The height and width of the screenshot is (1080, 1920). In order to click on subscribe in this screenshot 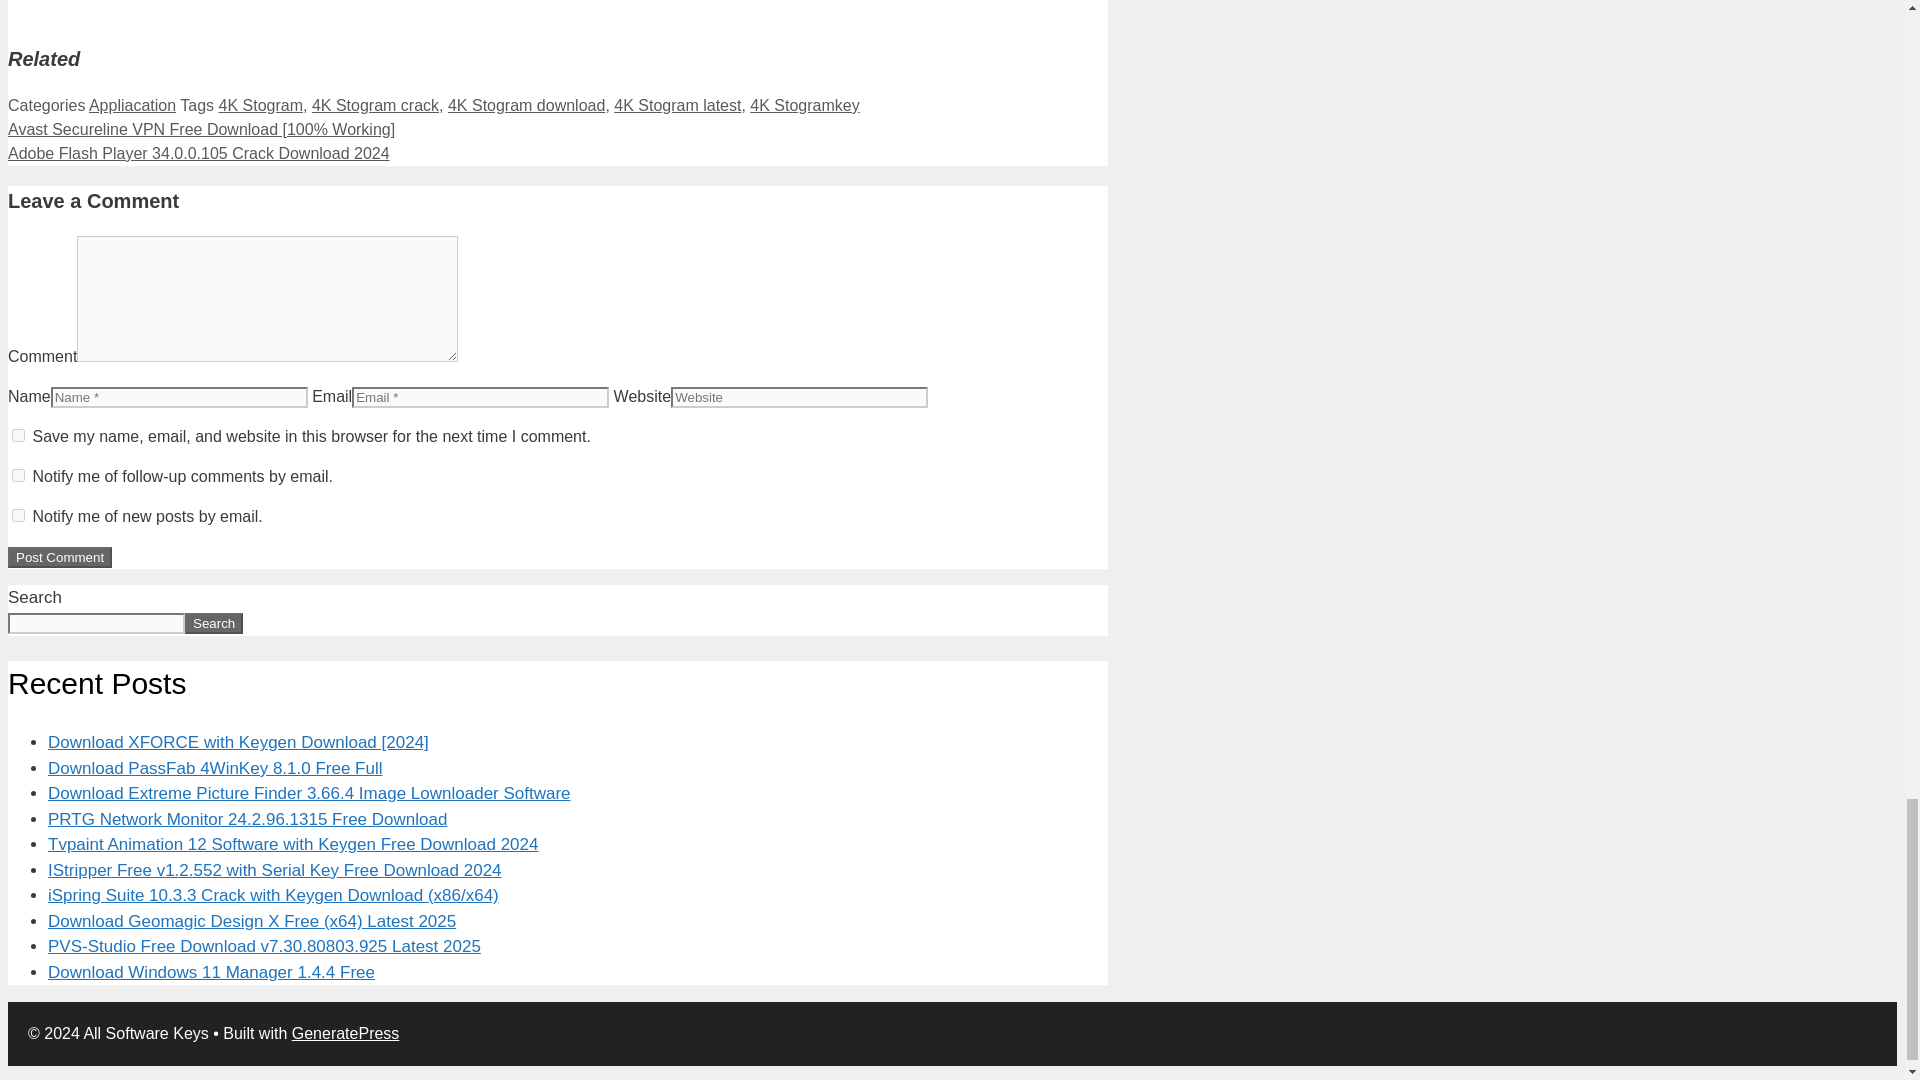, I will do `click(18, 514)`.